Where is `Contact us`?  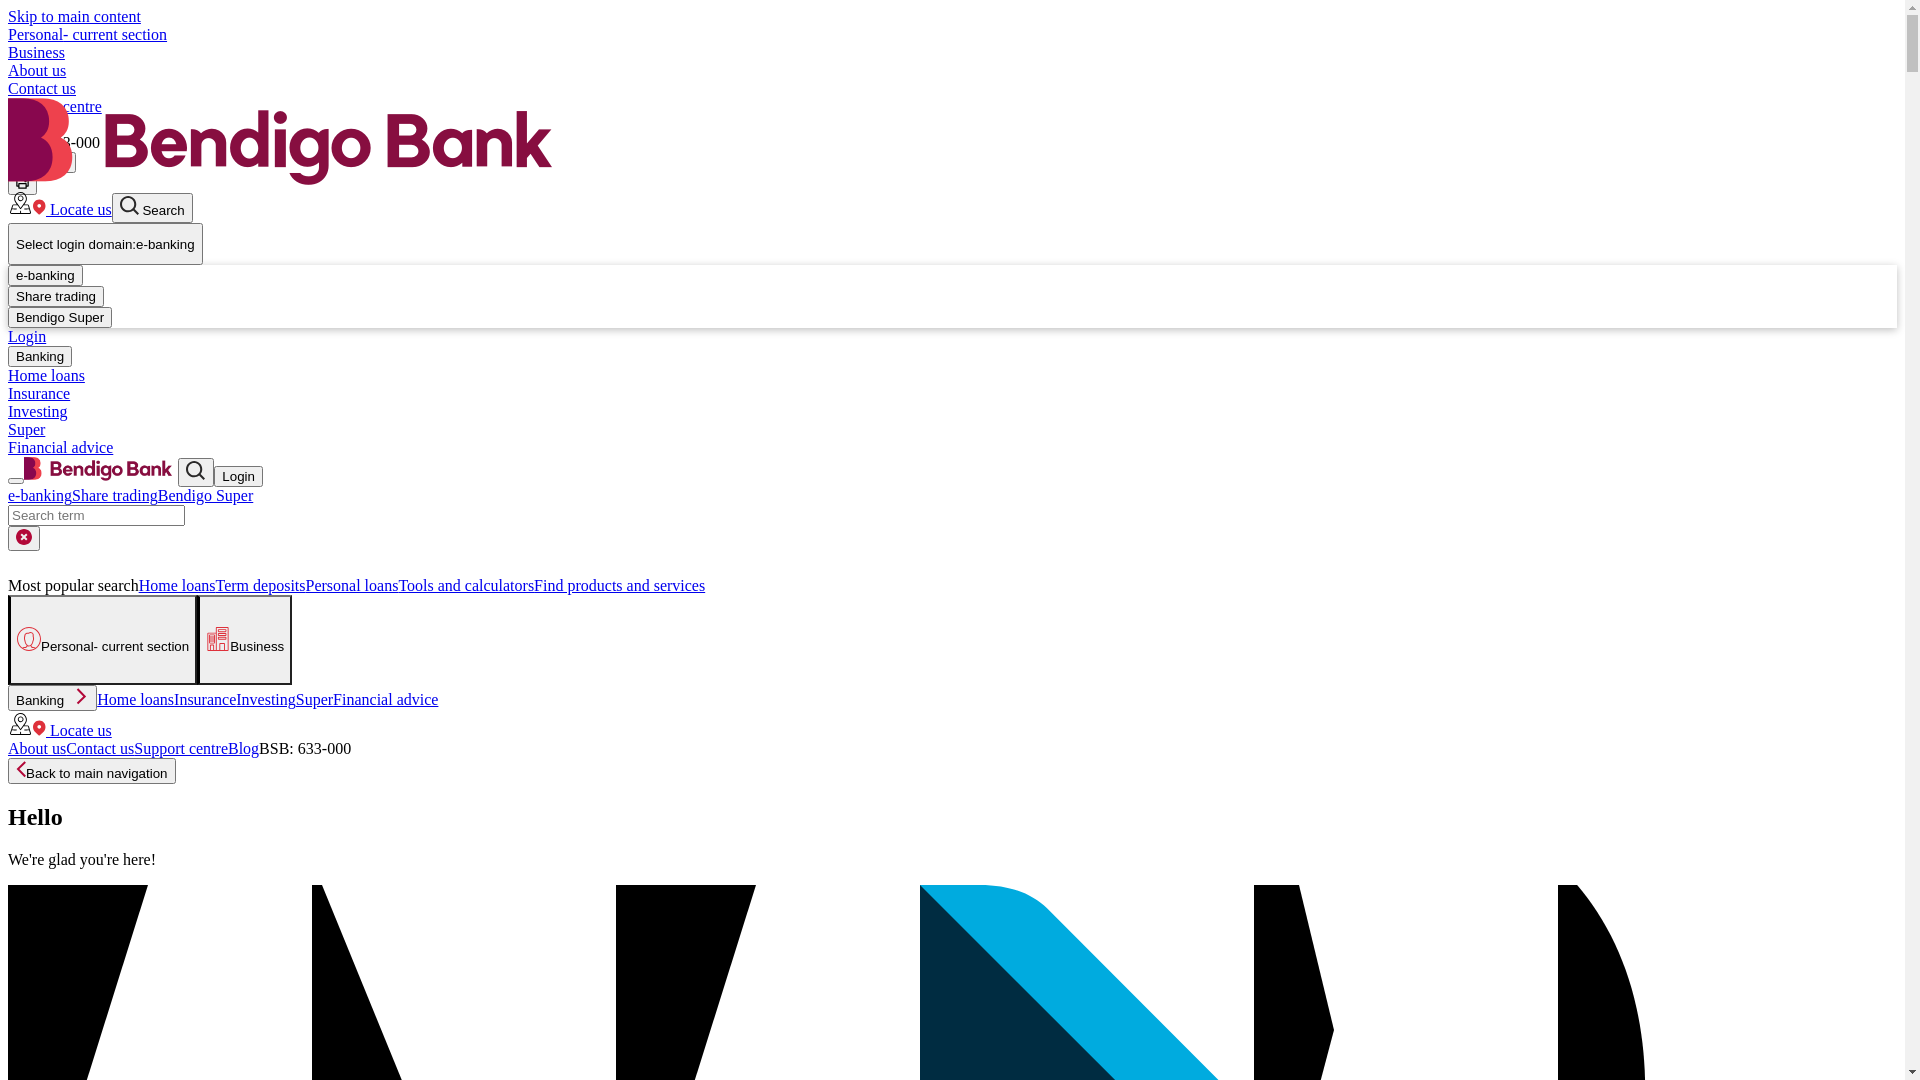
Contact us is located at coordinates (42, 88).